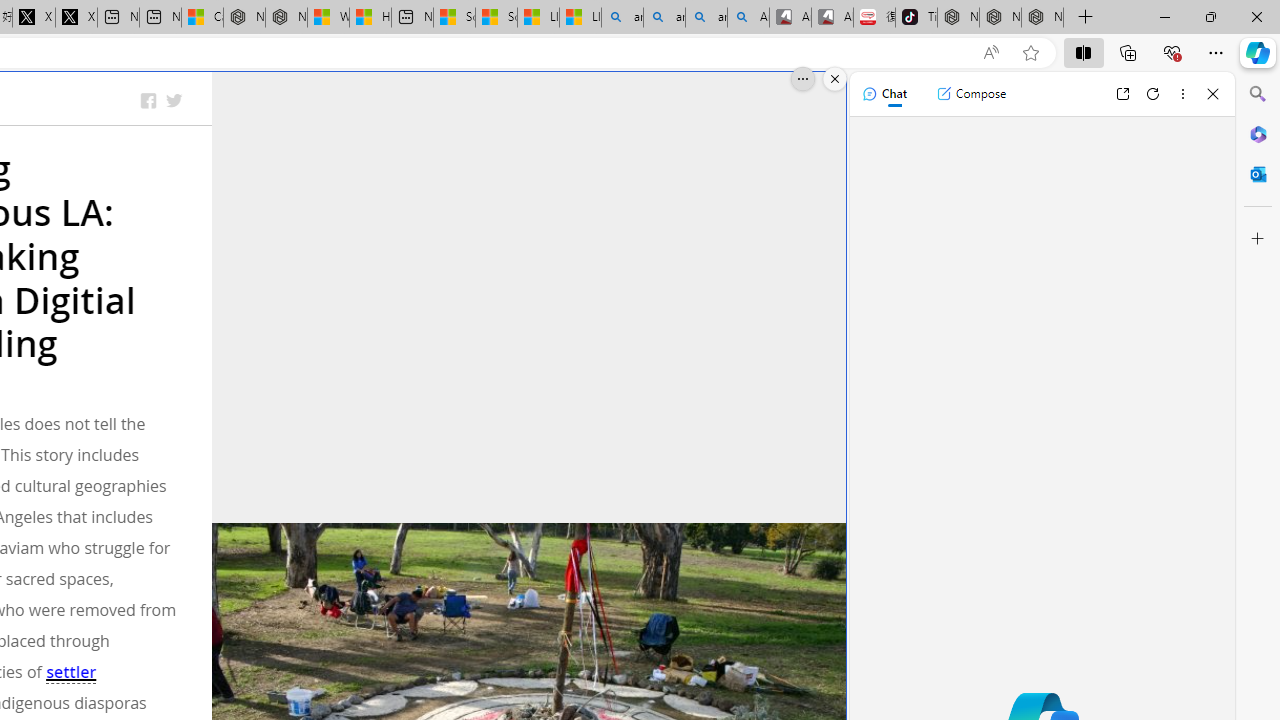  I want to click on amazon - Search Images, so click(706, 18).